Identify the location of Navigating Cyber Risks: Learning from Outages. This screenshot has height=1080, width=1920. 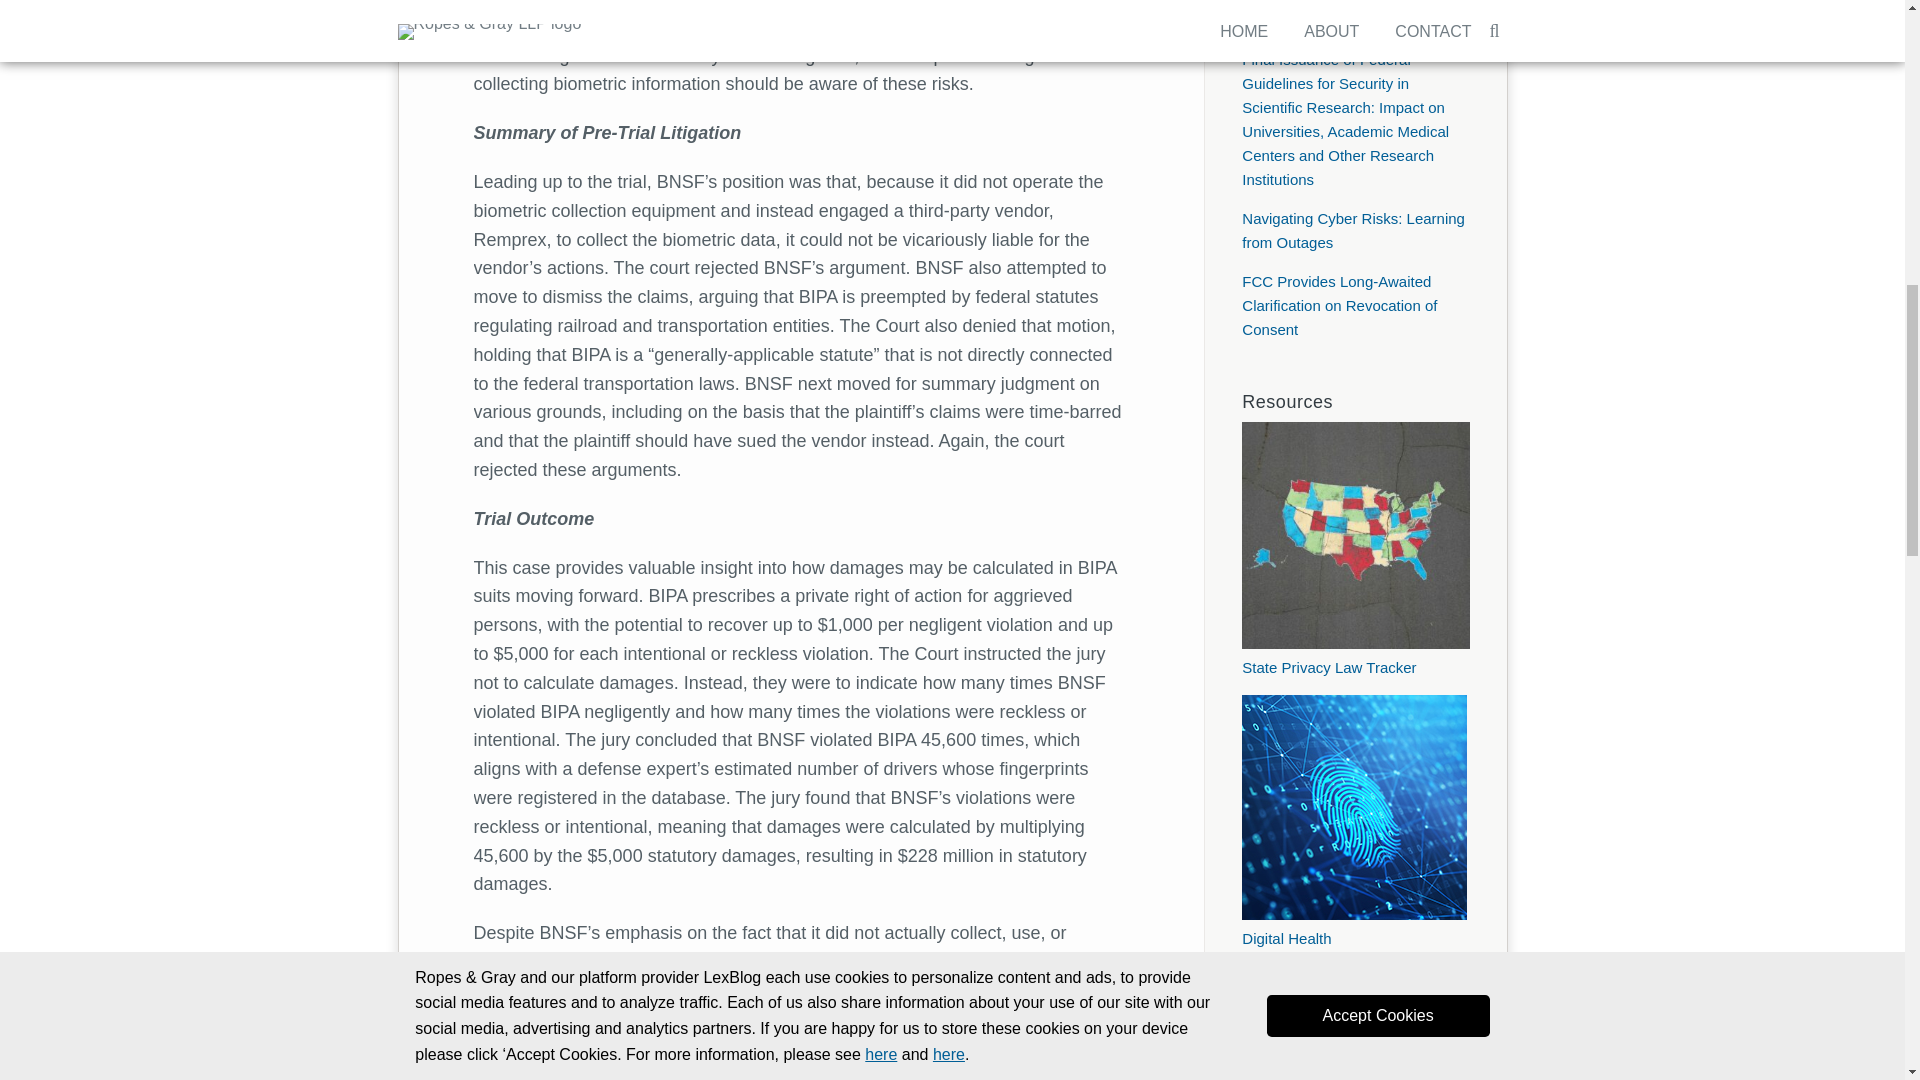
(1353, 230).